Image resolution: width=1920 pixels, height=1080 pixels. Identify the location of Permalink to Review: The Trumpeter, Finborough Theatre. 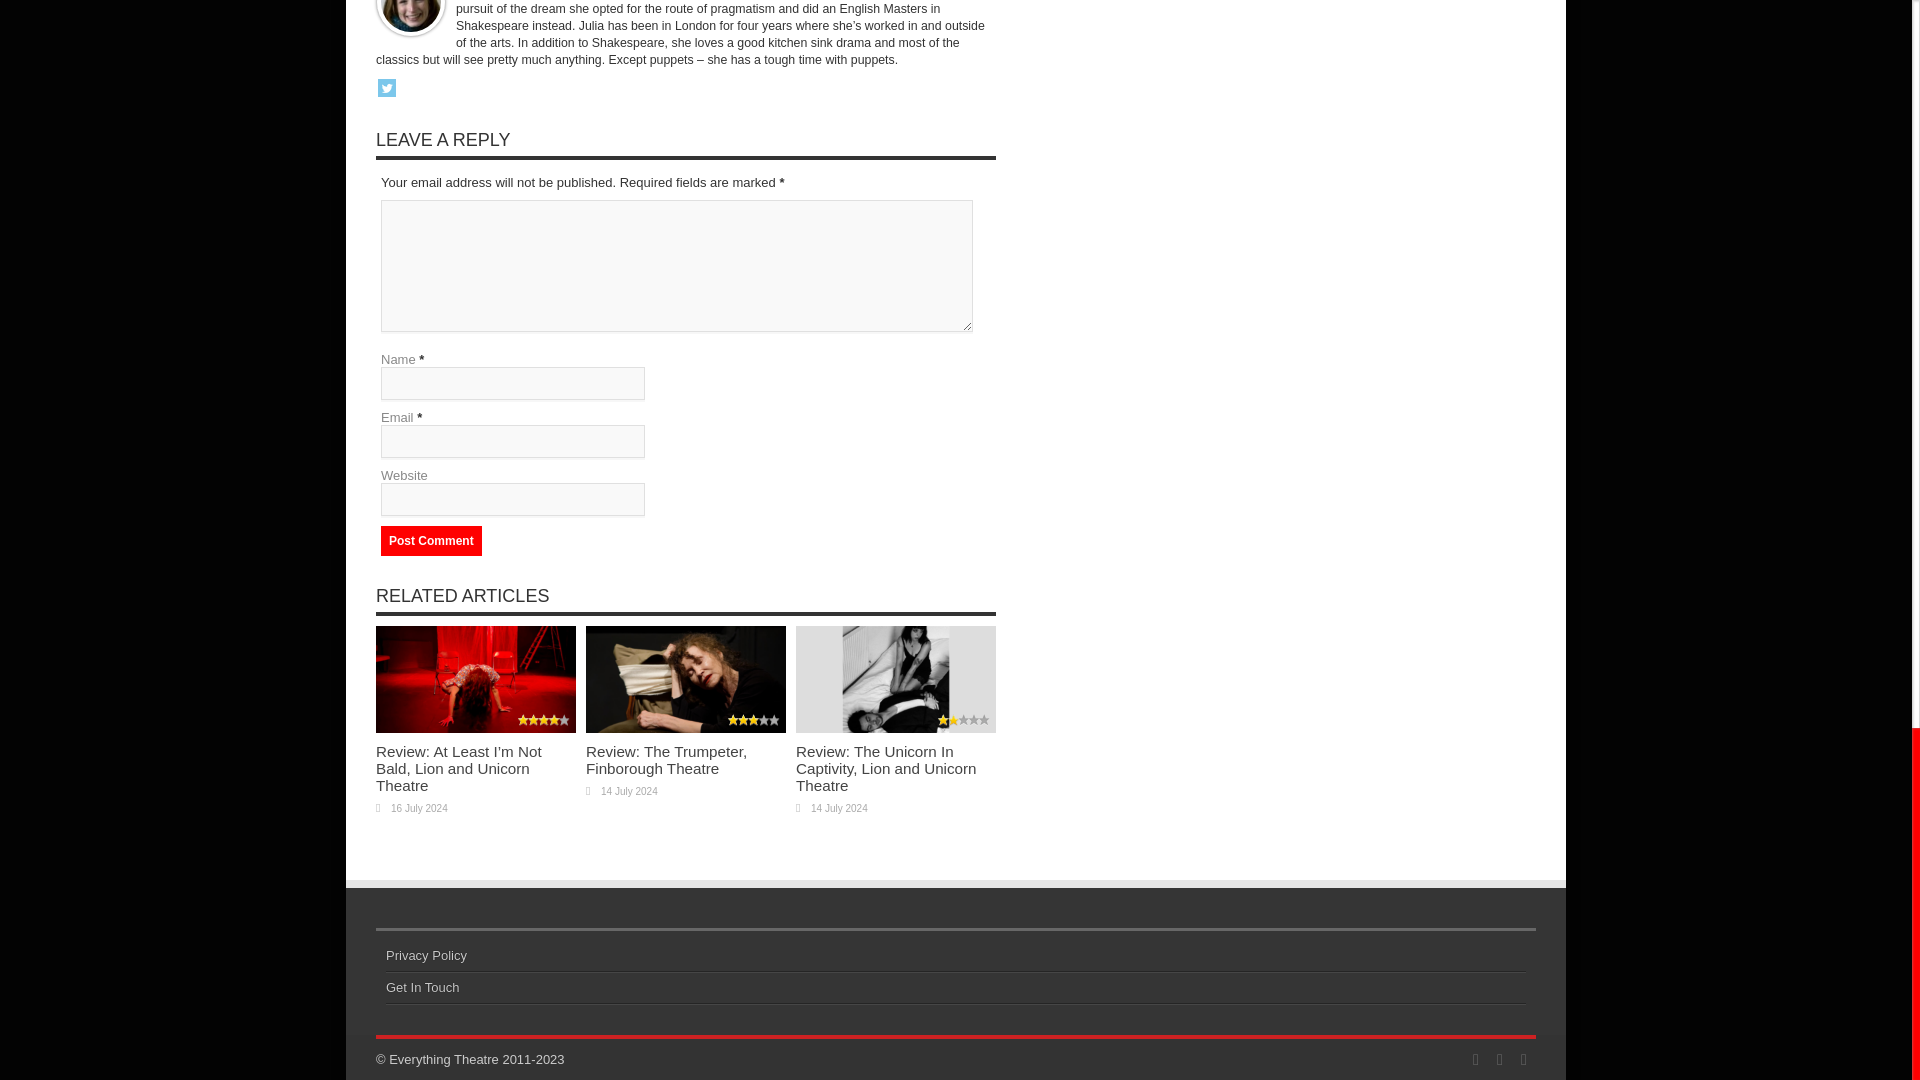
(666, 760).